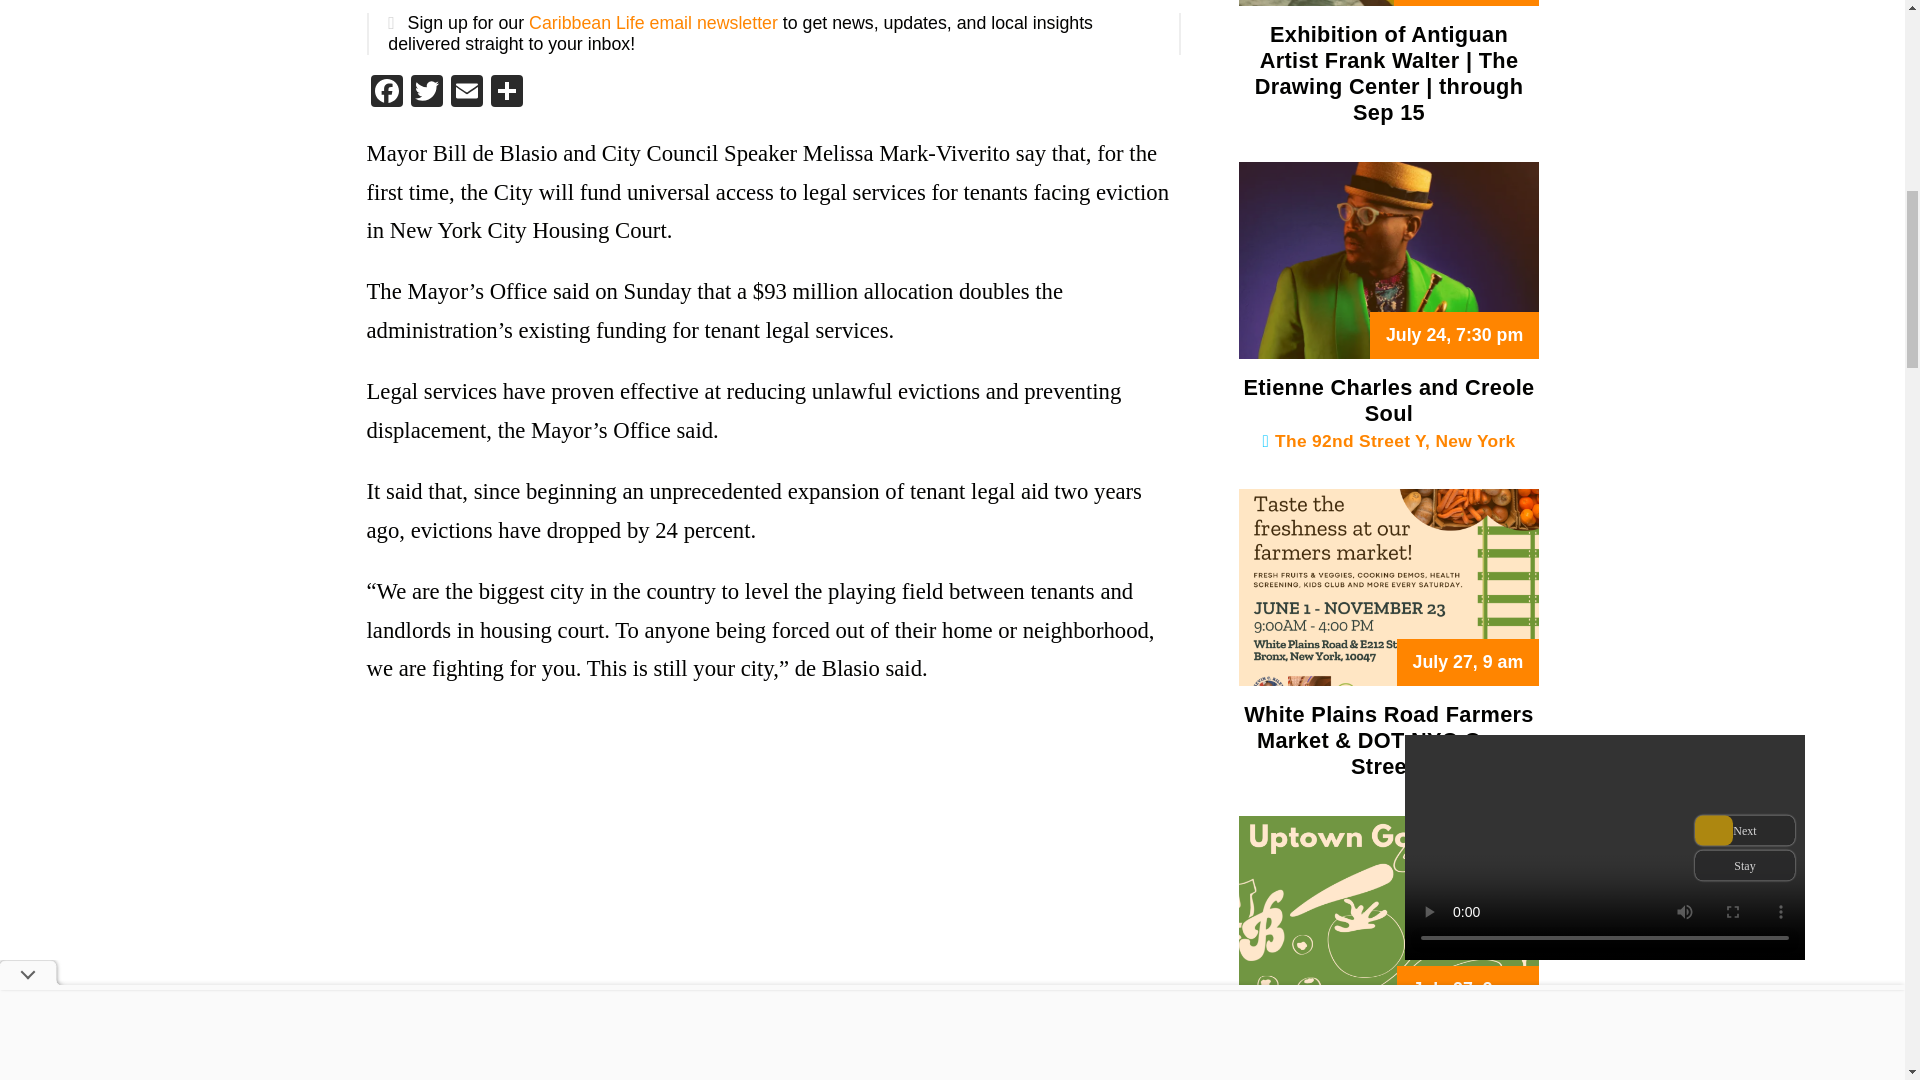  What do you see at coordinates (465, 93) in the screenshot?
I see `Email` at bounding box center [465, 93].